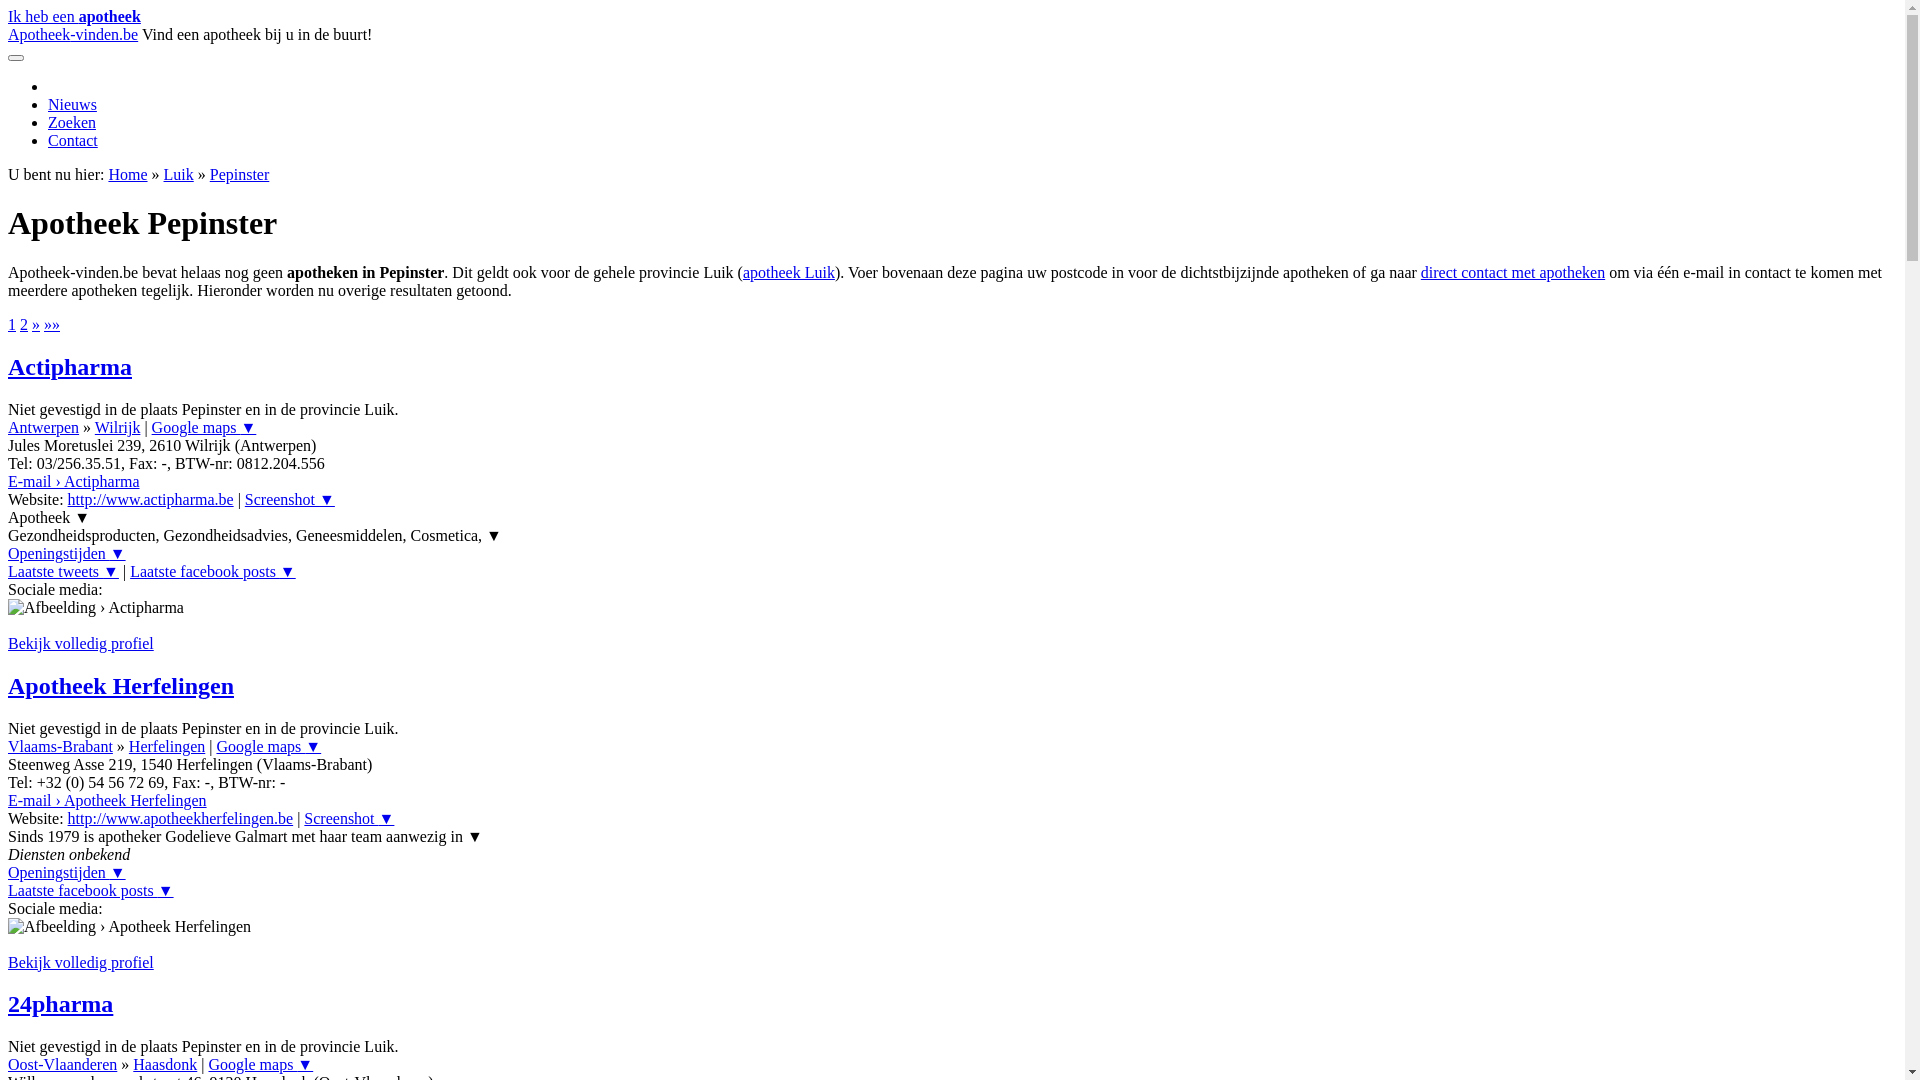  Describe the element at coordinates (128, 174) in the screenshot. I see `Home` at that location.